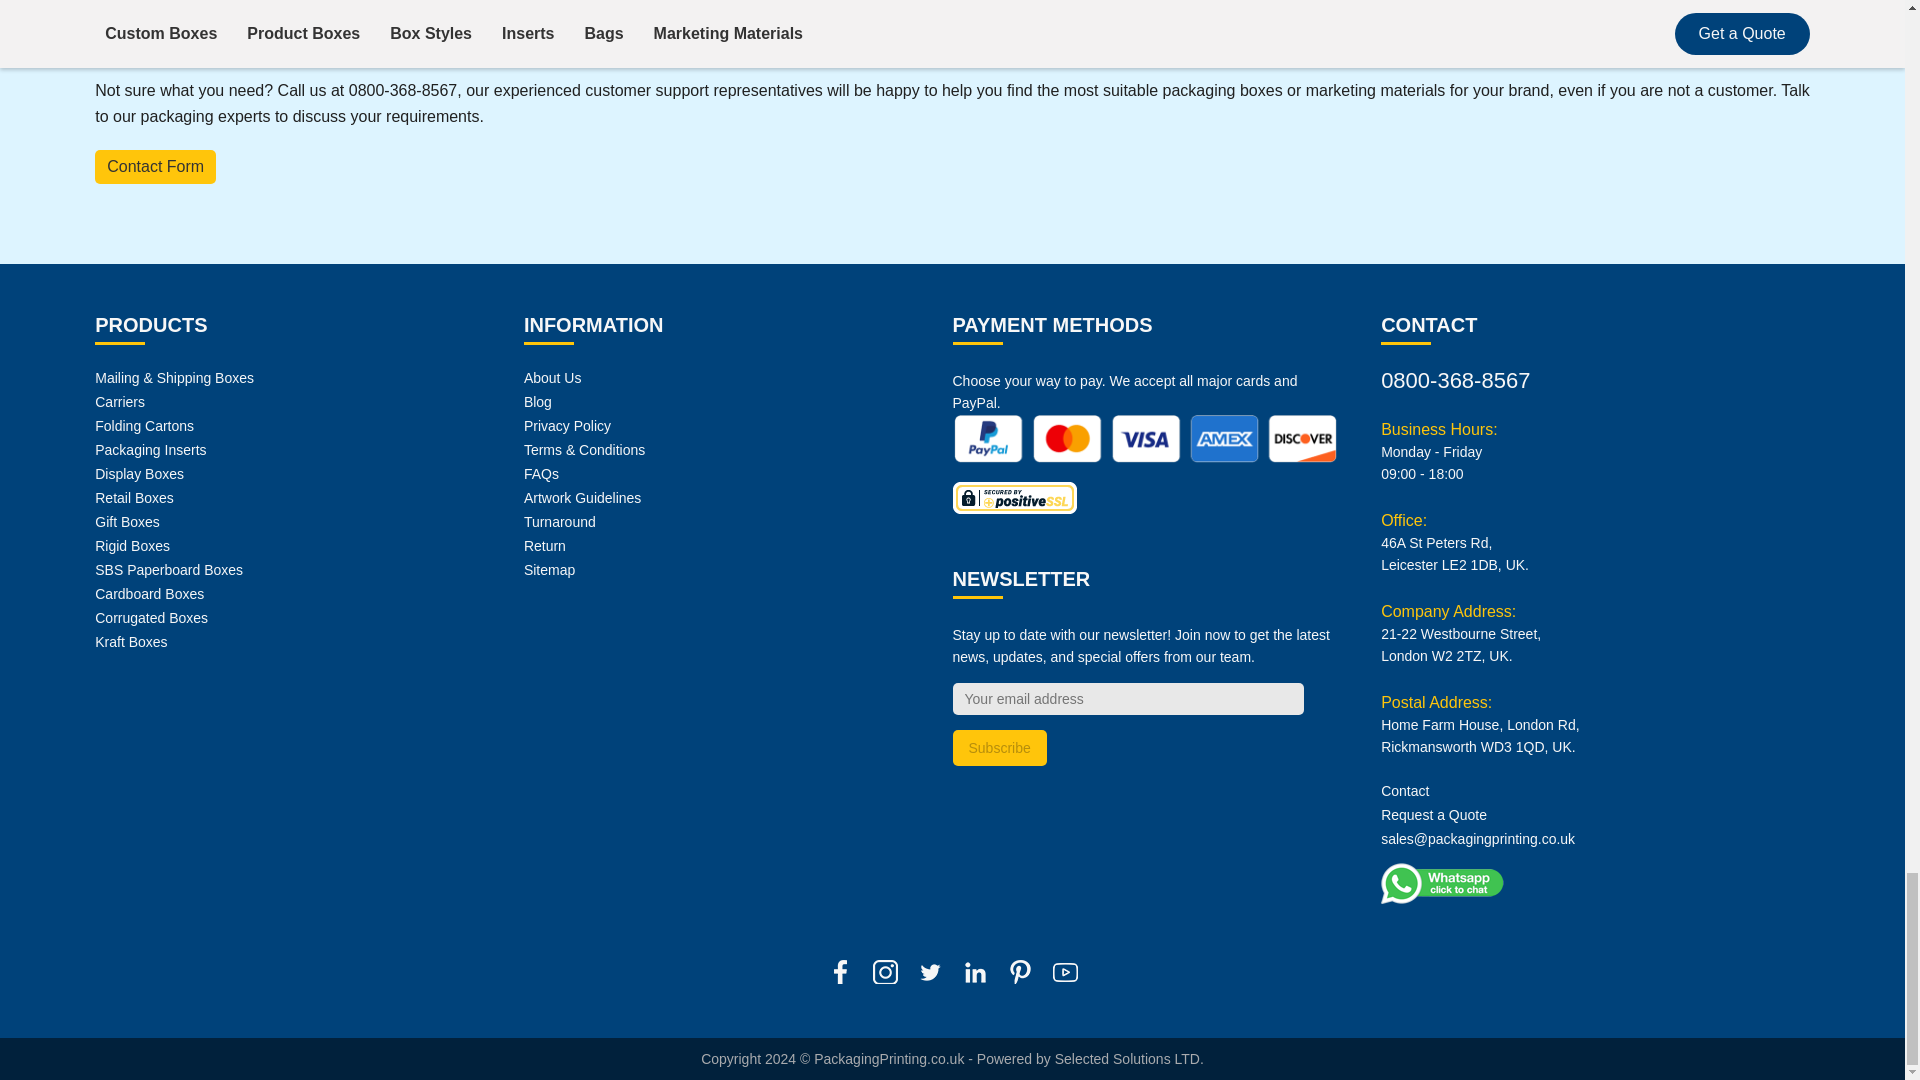 This screenshot has width=1920, height=1080. I want to click on Display Boxes, so click(139, 473).